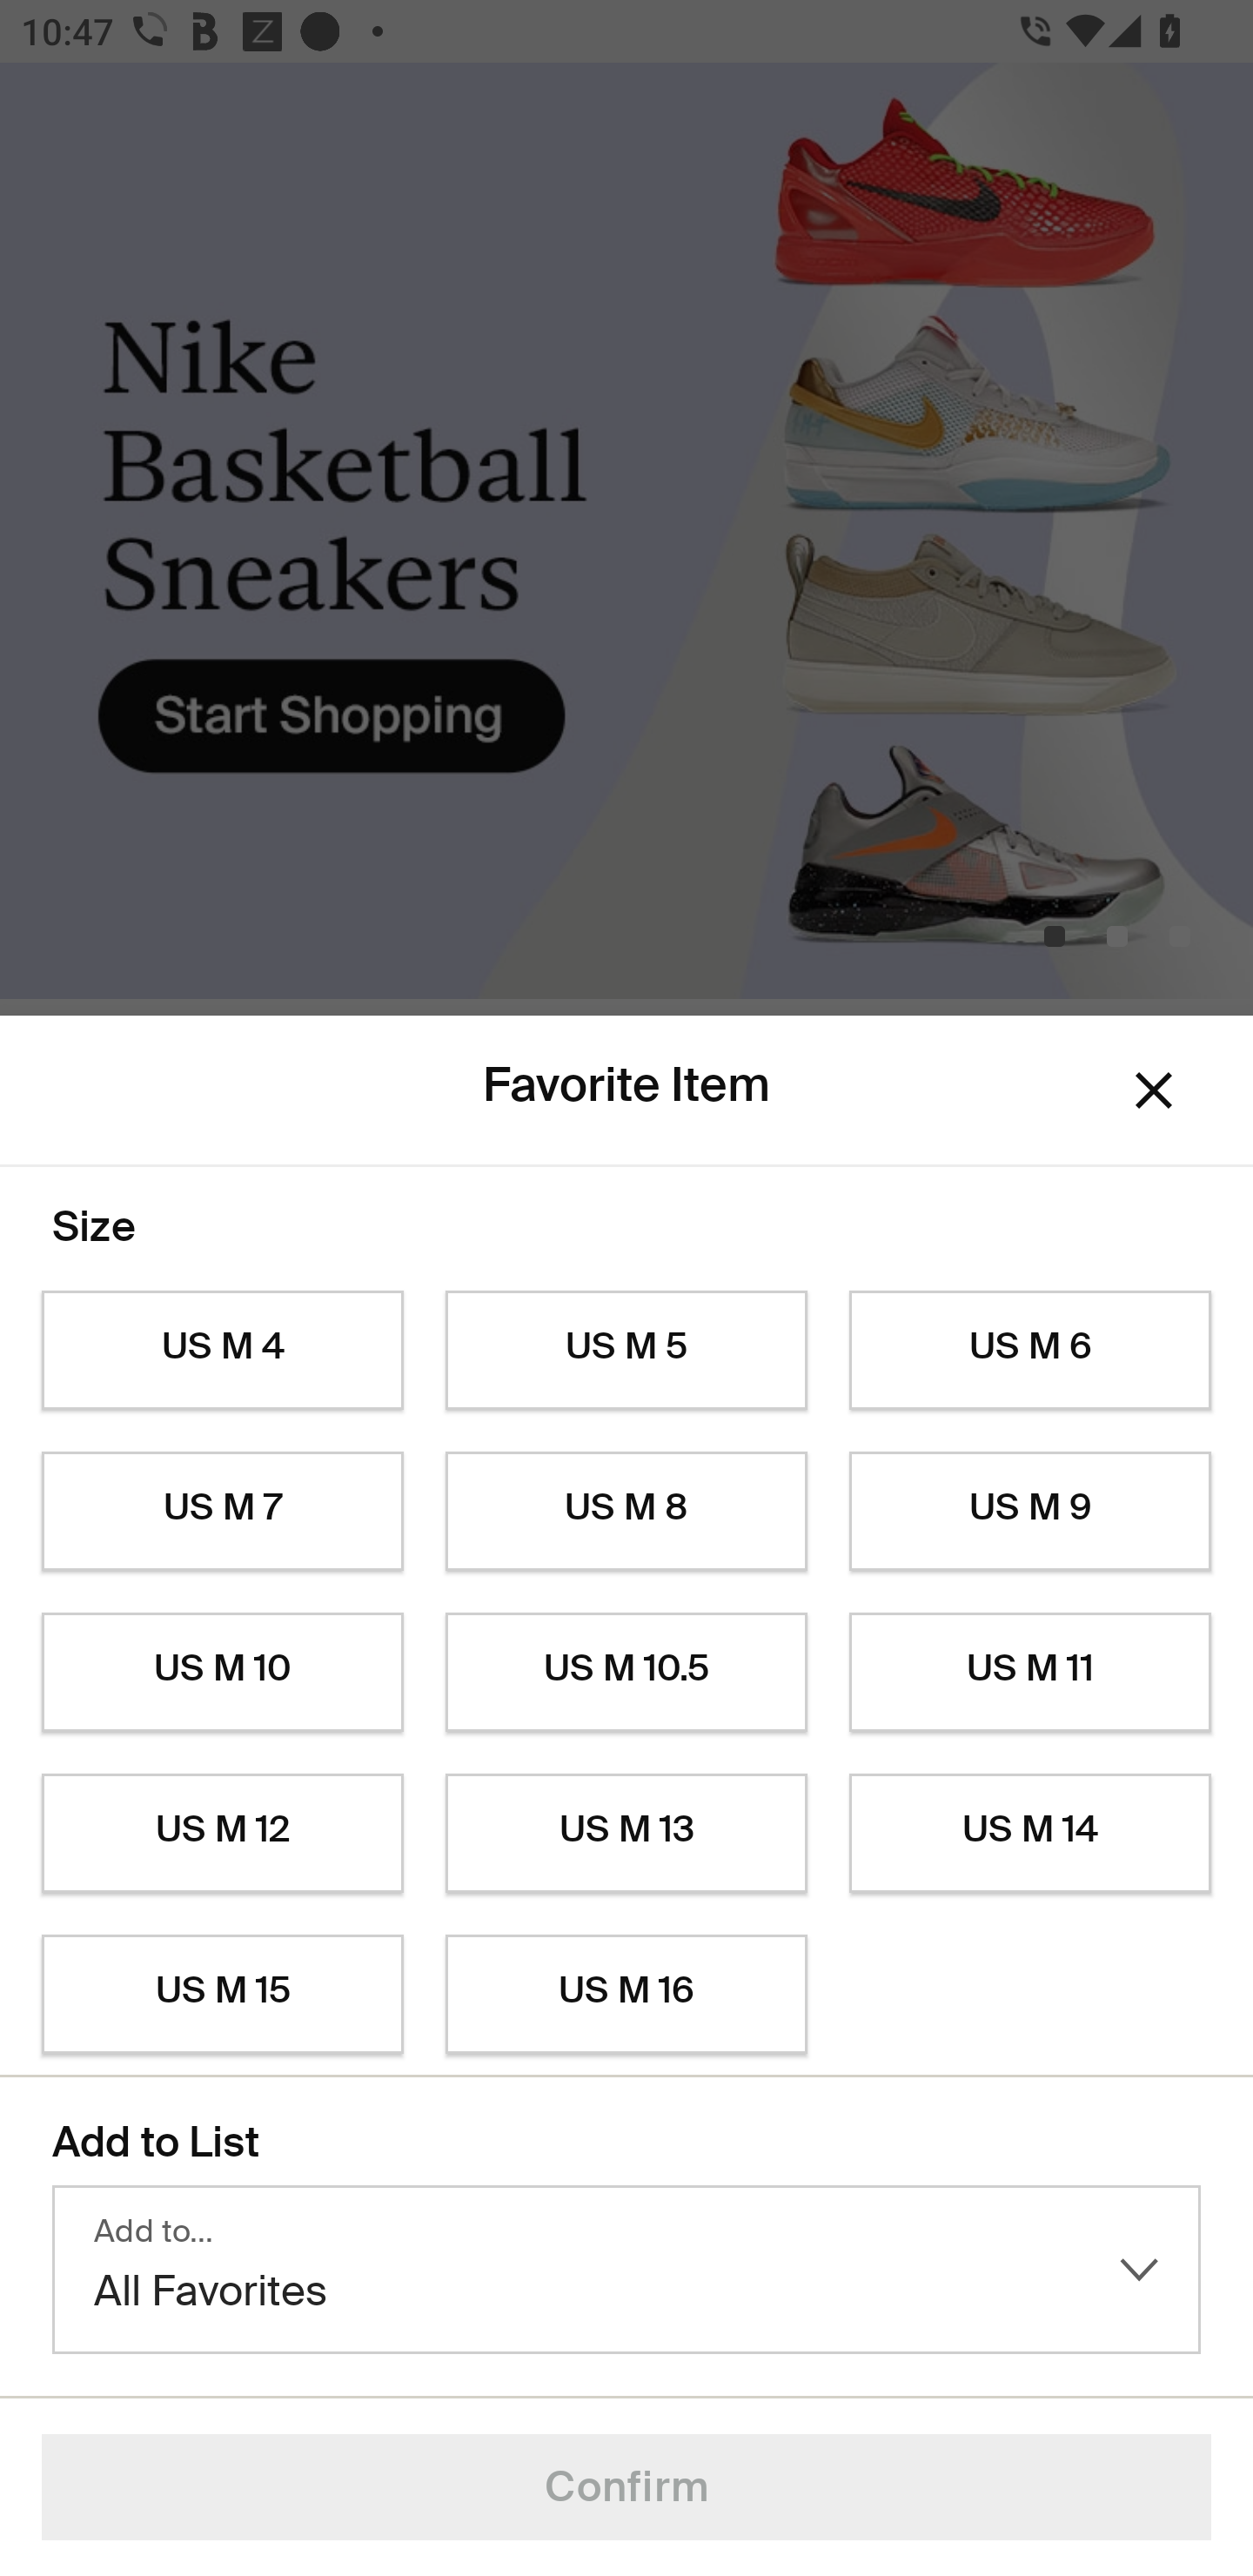 The width and height of the screenshot is (1253, 2576). I want to click on Dismiss, so click(1154, 1091).